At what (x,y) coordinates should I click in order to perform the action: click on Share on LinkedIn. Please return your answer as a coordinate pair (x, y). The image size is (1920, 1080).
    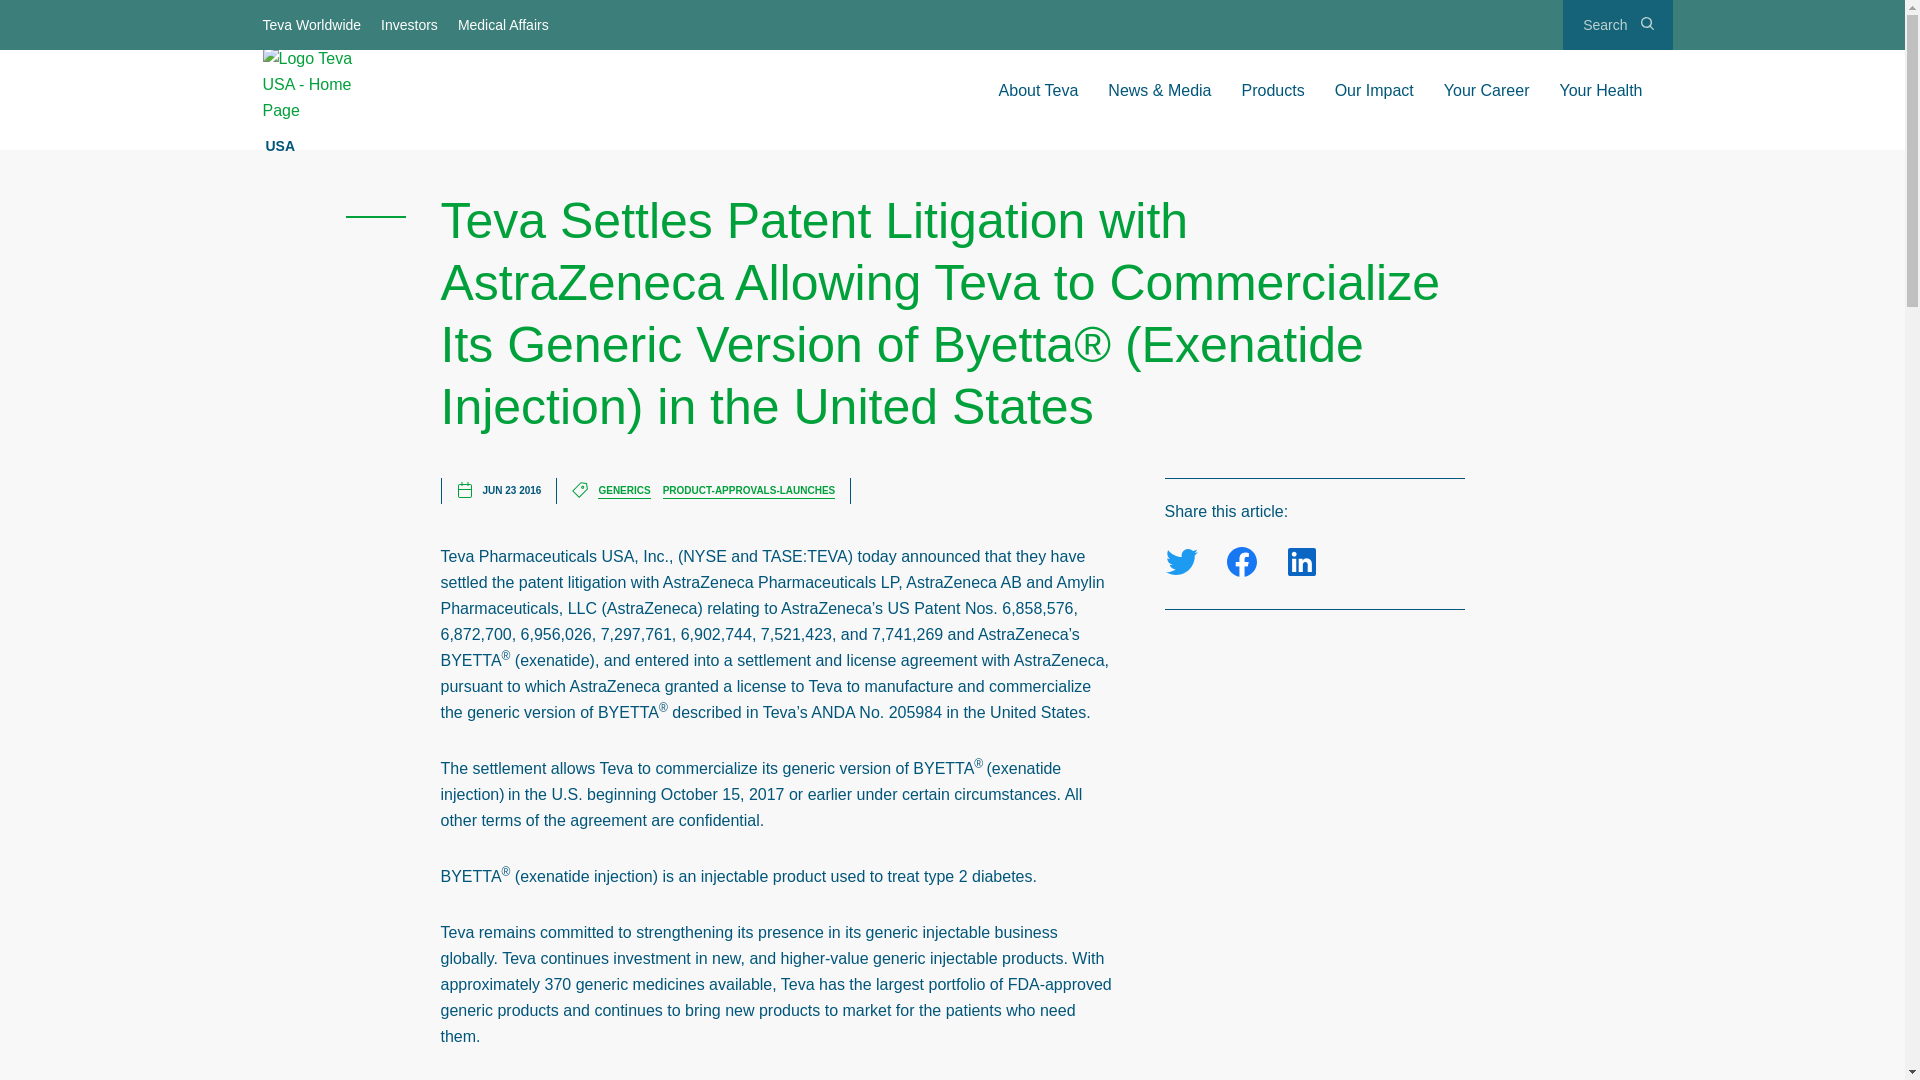
    Looking at the image, I should click on (1300, 562).